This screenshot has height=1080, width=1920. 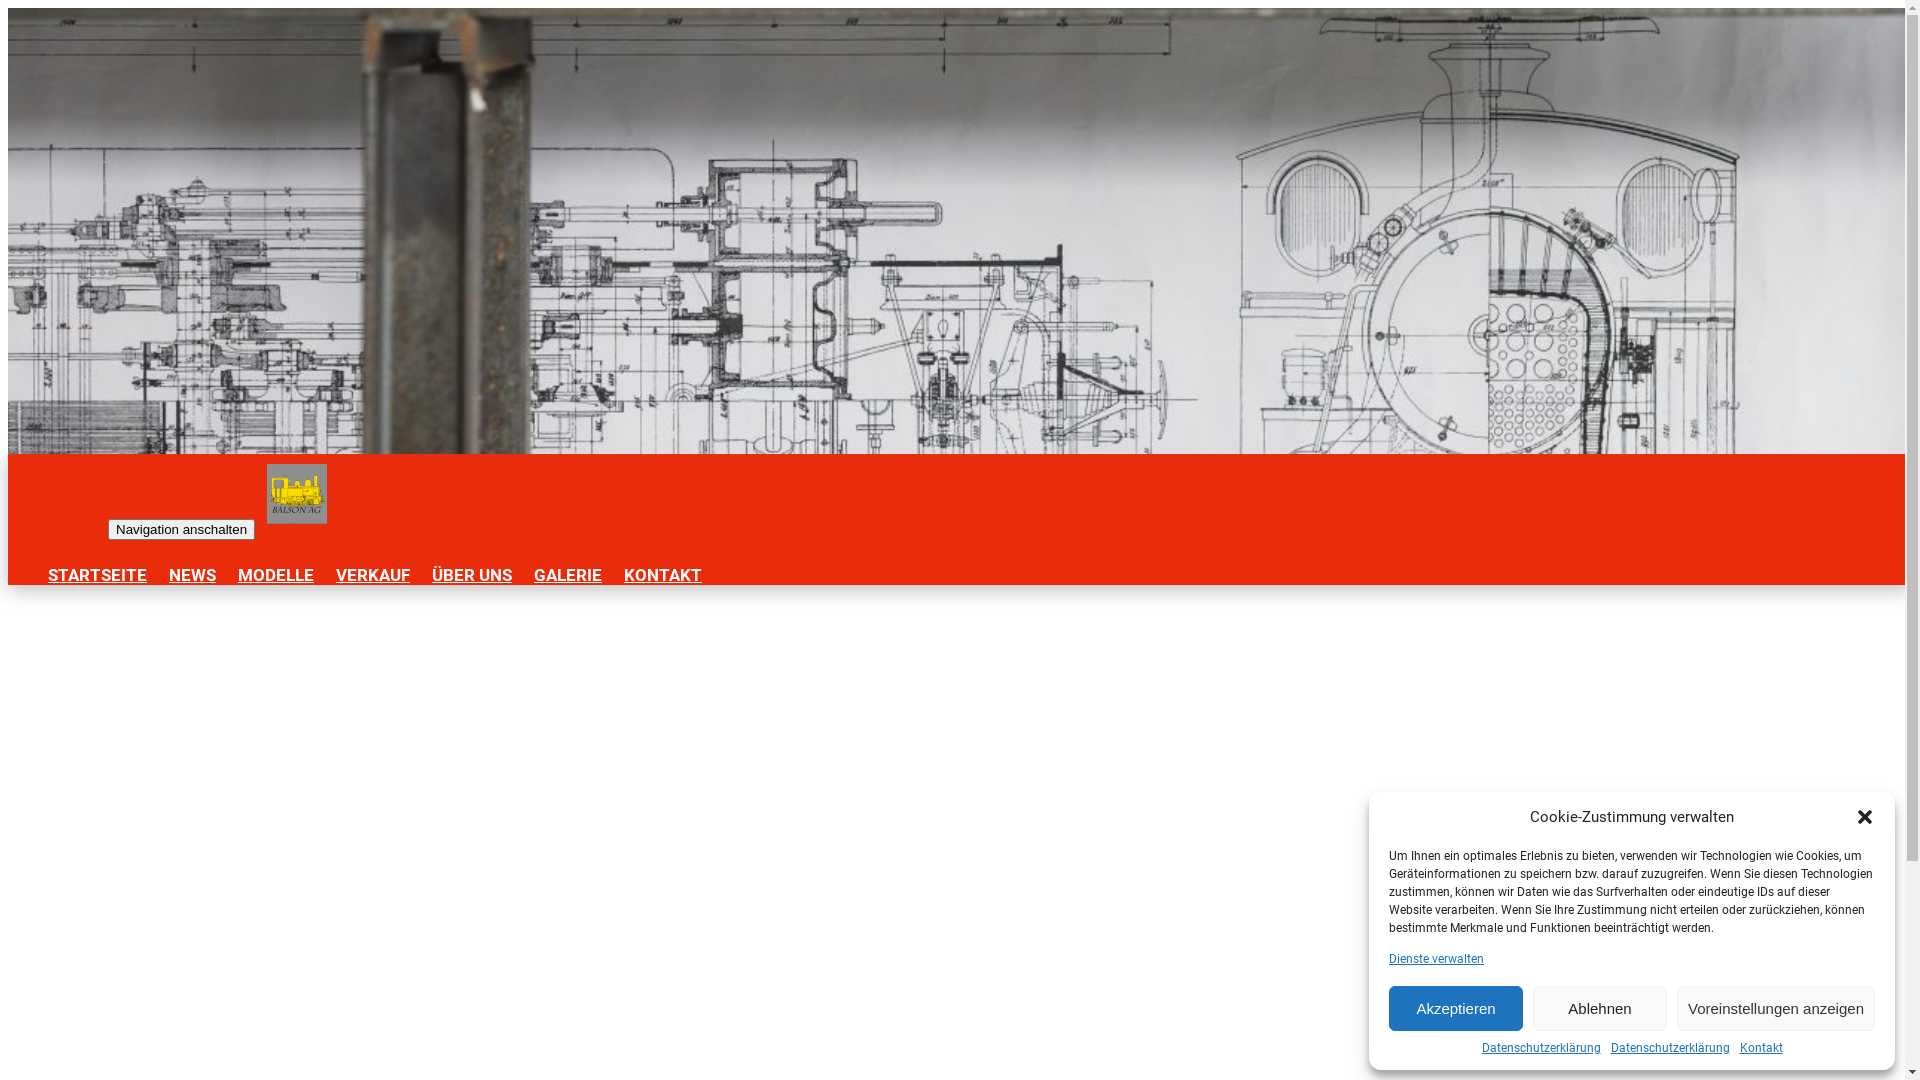 What do you see at coordinates (568, 575) in the screenshot?
I see `GALERIE` at bounding box center [568, 575].